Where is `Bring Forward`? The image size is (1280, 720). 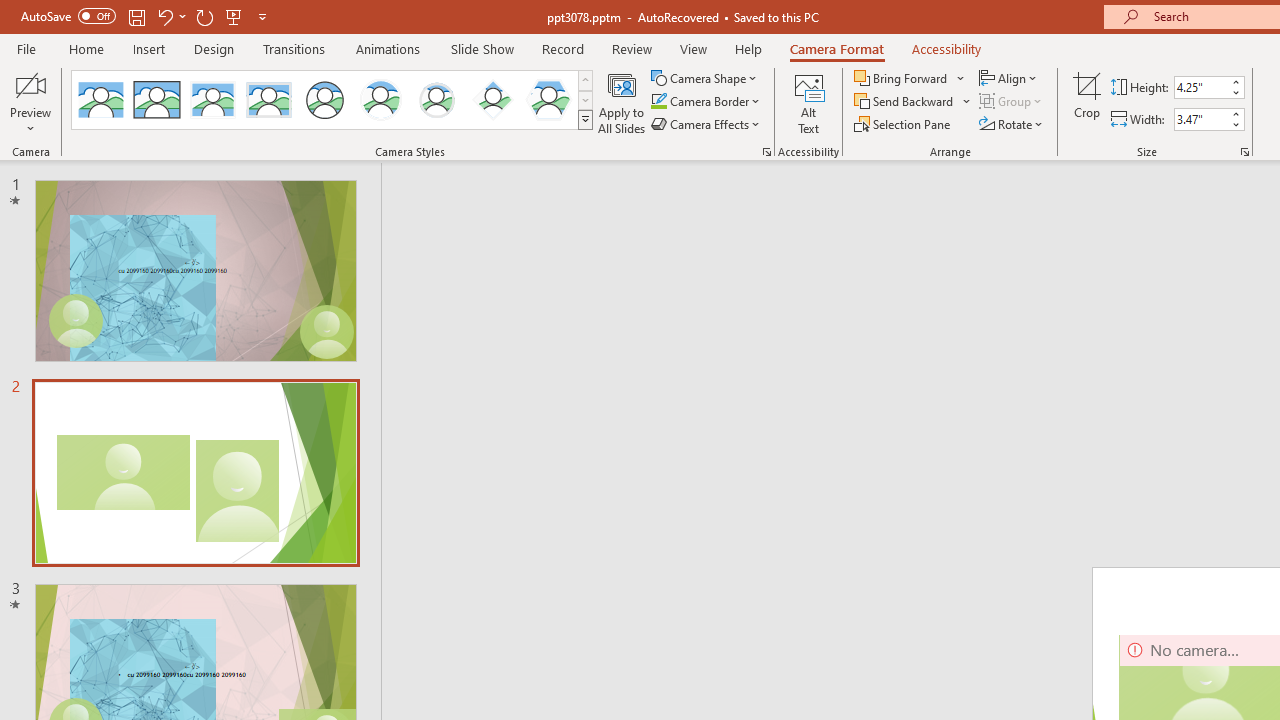
Bring Forward is located at coordinates (902, 78).